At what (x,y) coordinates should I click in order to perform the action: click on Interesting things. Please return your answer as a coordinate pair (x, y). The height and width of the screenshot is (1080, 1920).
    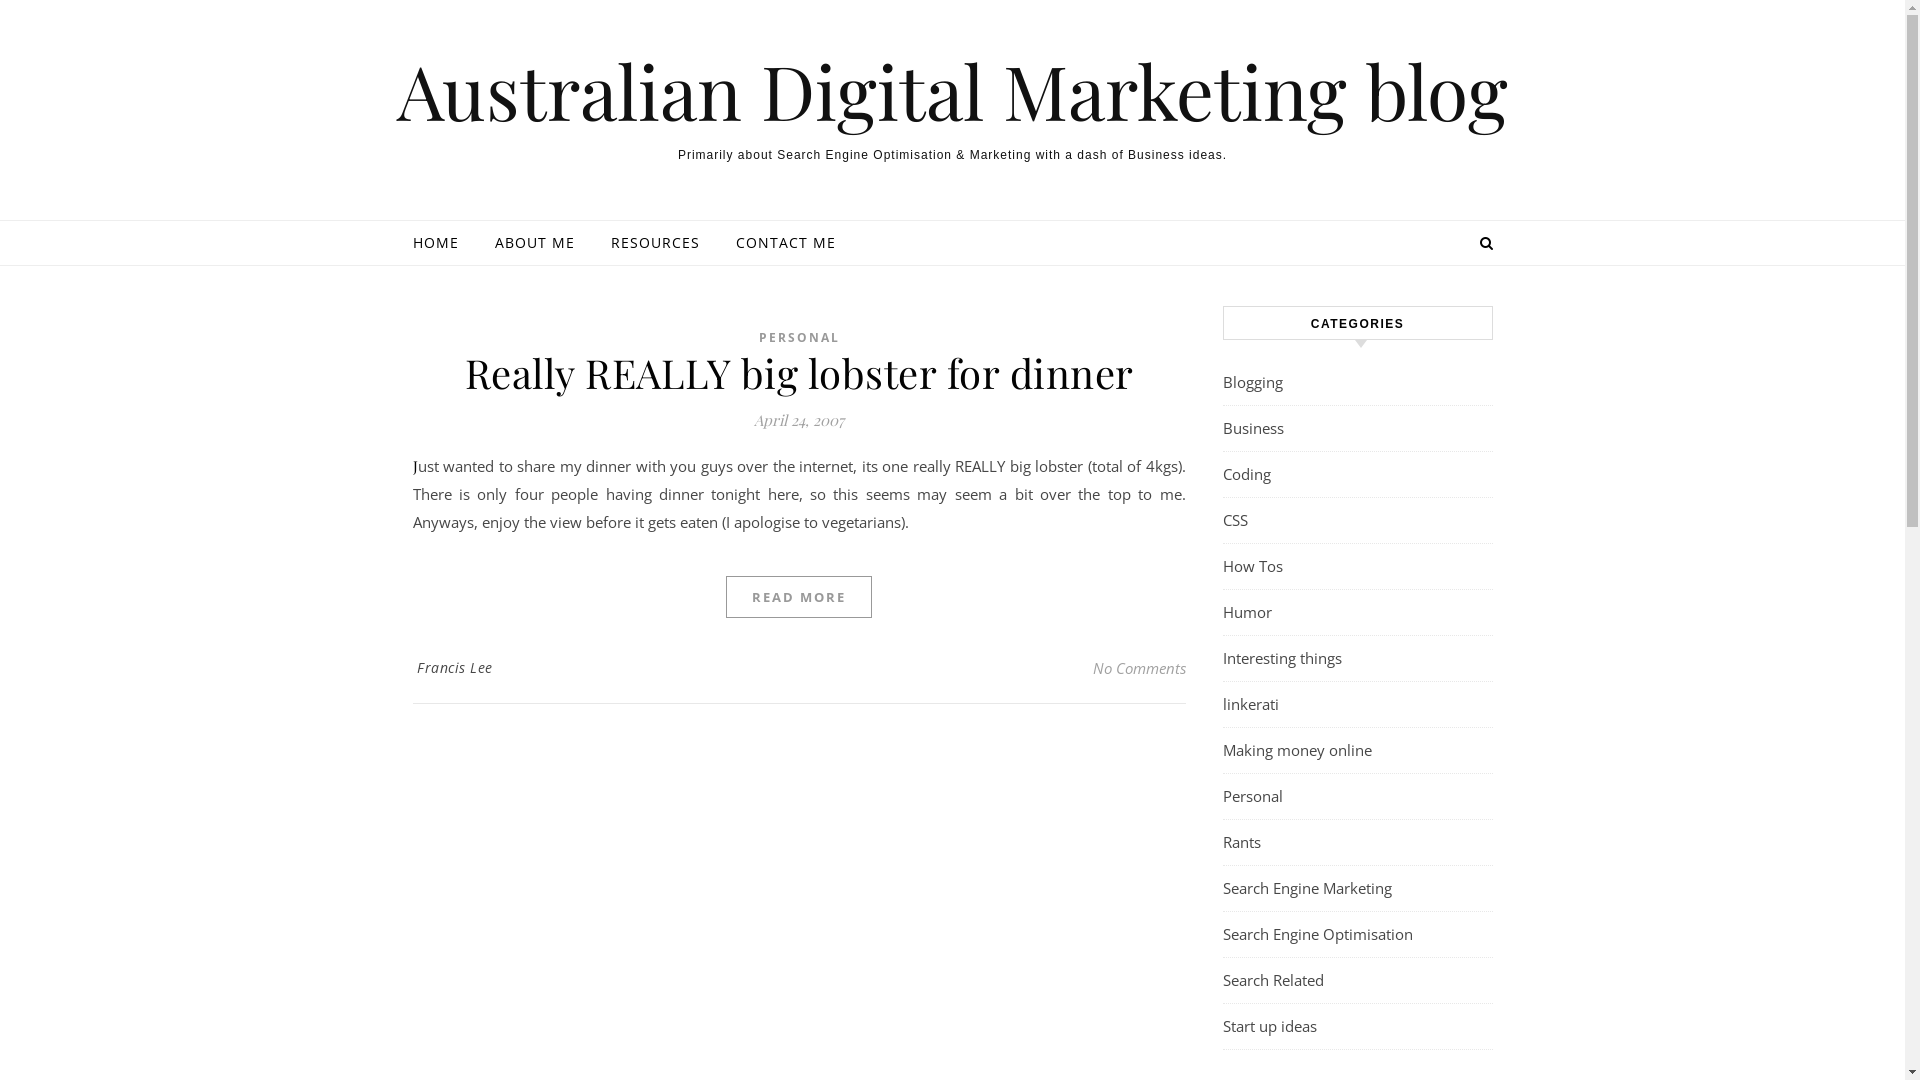
    Looking at the image, I should click on (1282, 658).